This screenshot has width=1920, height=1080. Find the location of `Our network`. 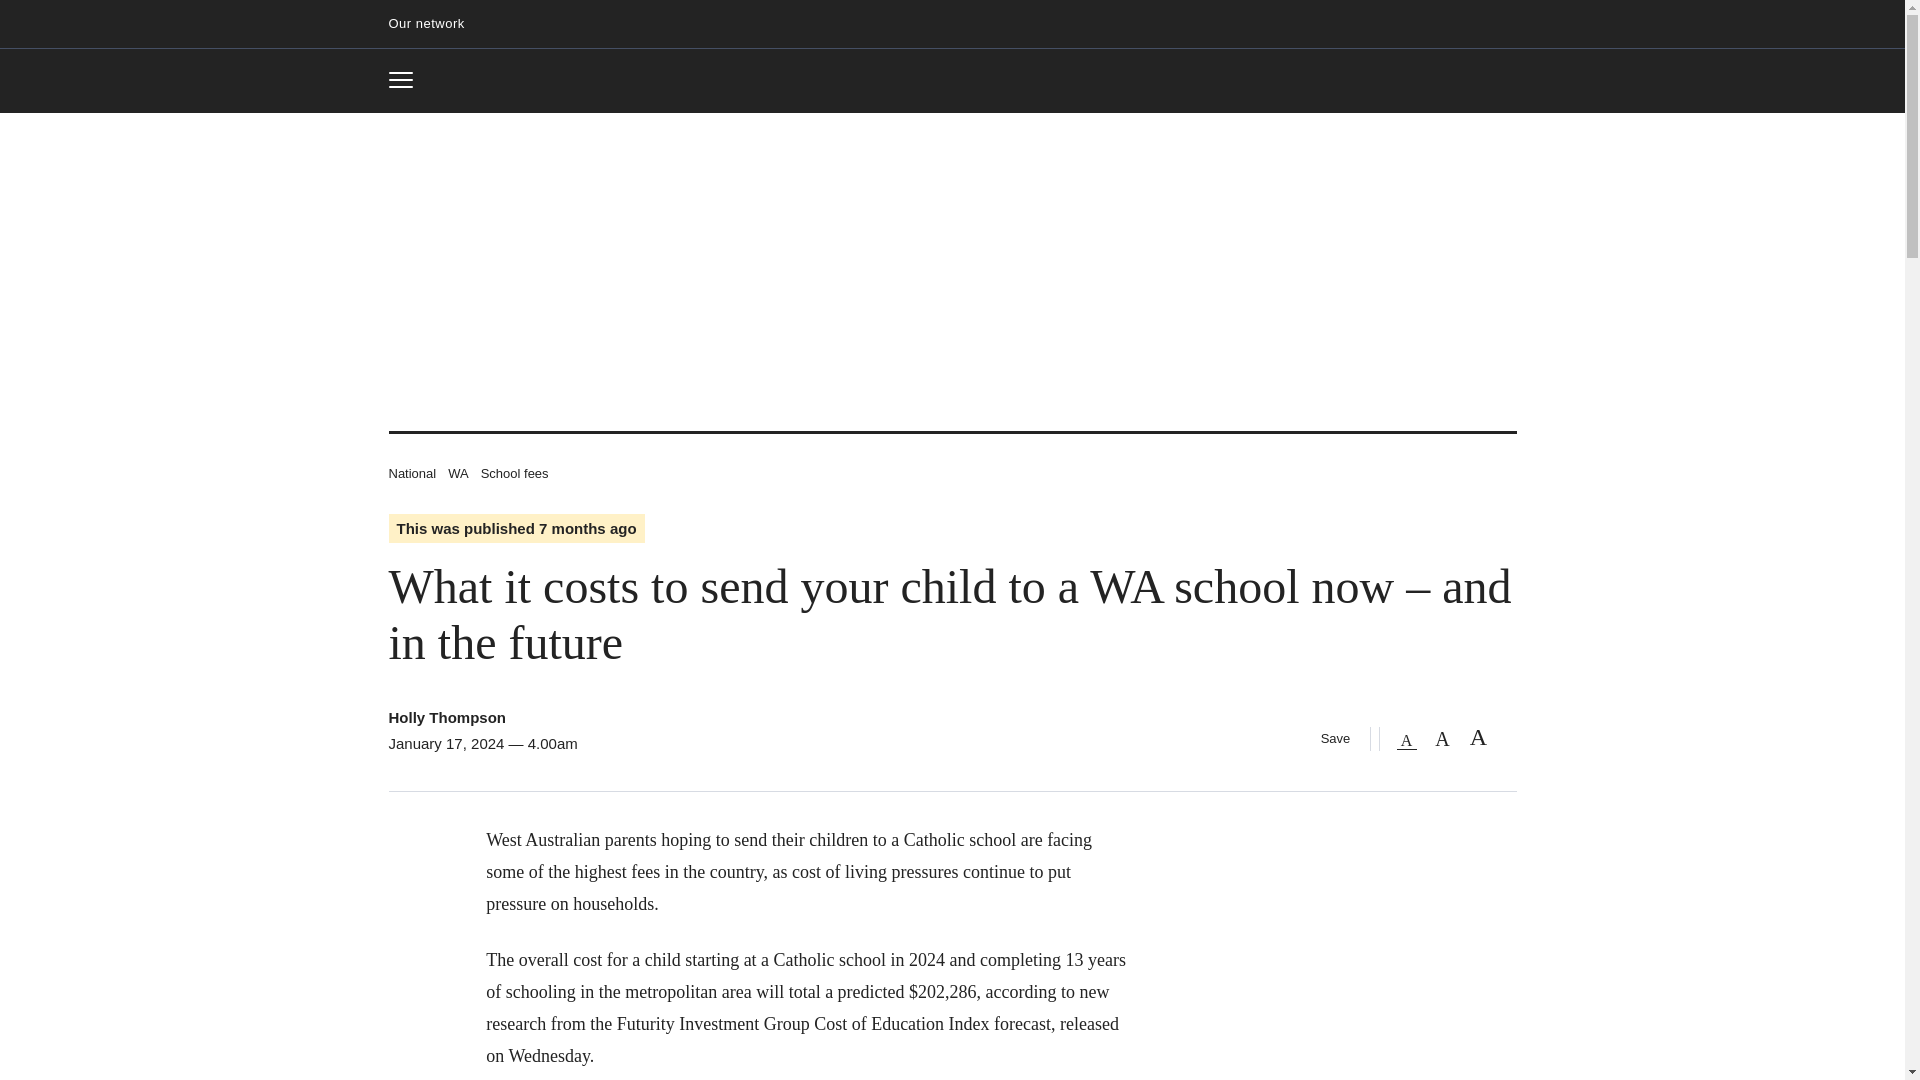

Our network is located at coordinates (434, 24).